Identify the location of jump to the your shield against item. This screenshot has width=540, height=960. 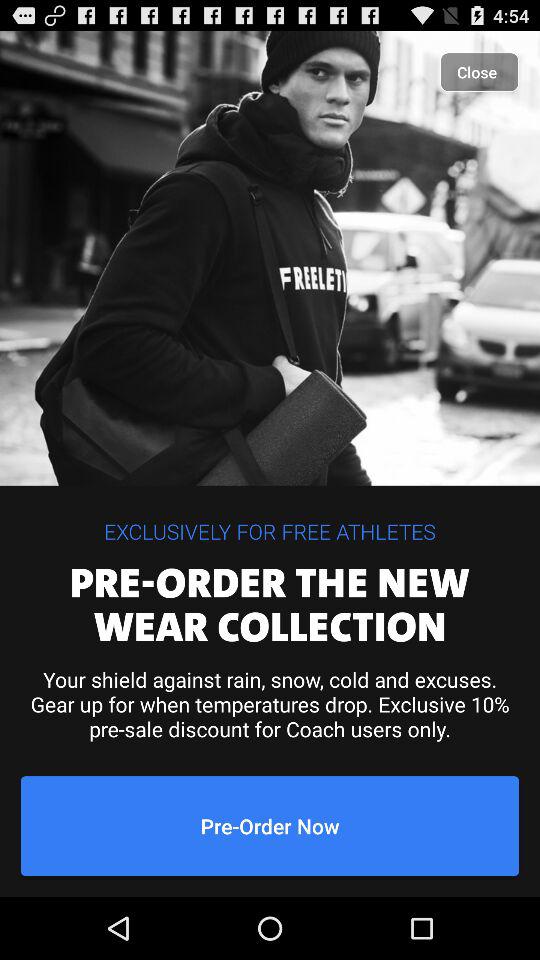
(270, 704).